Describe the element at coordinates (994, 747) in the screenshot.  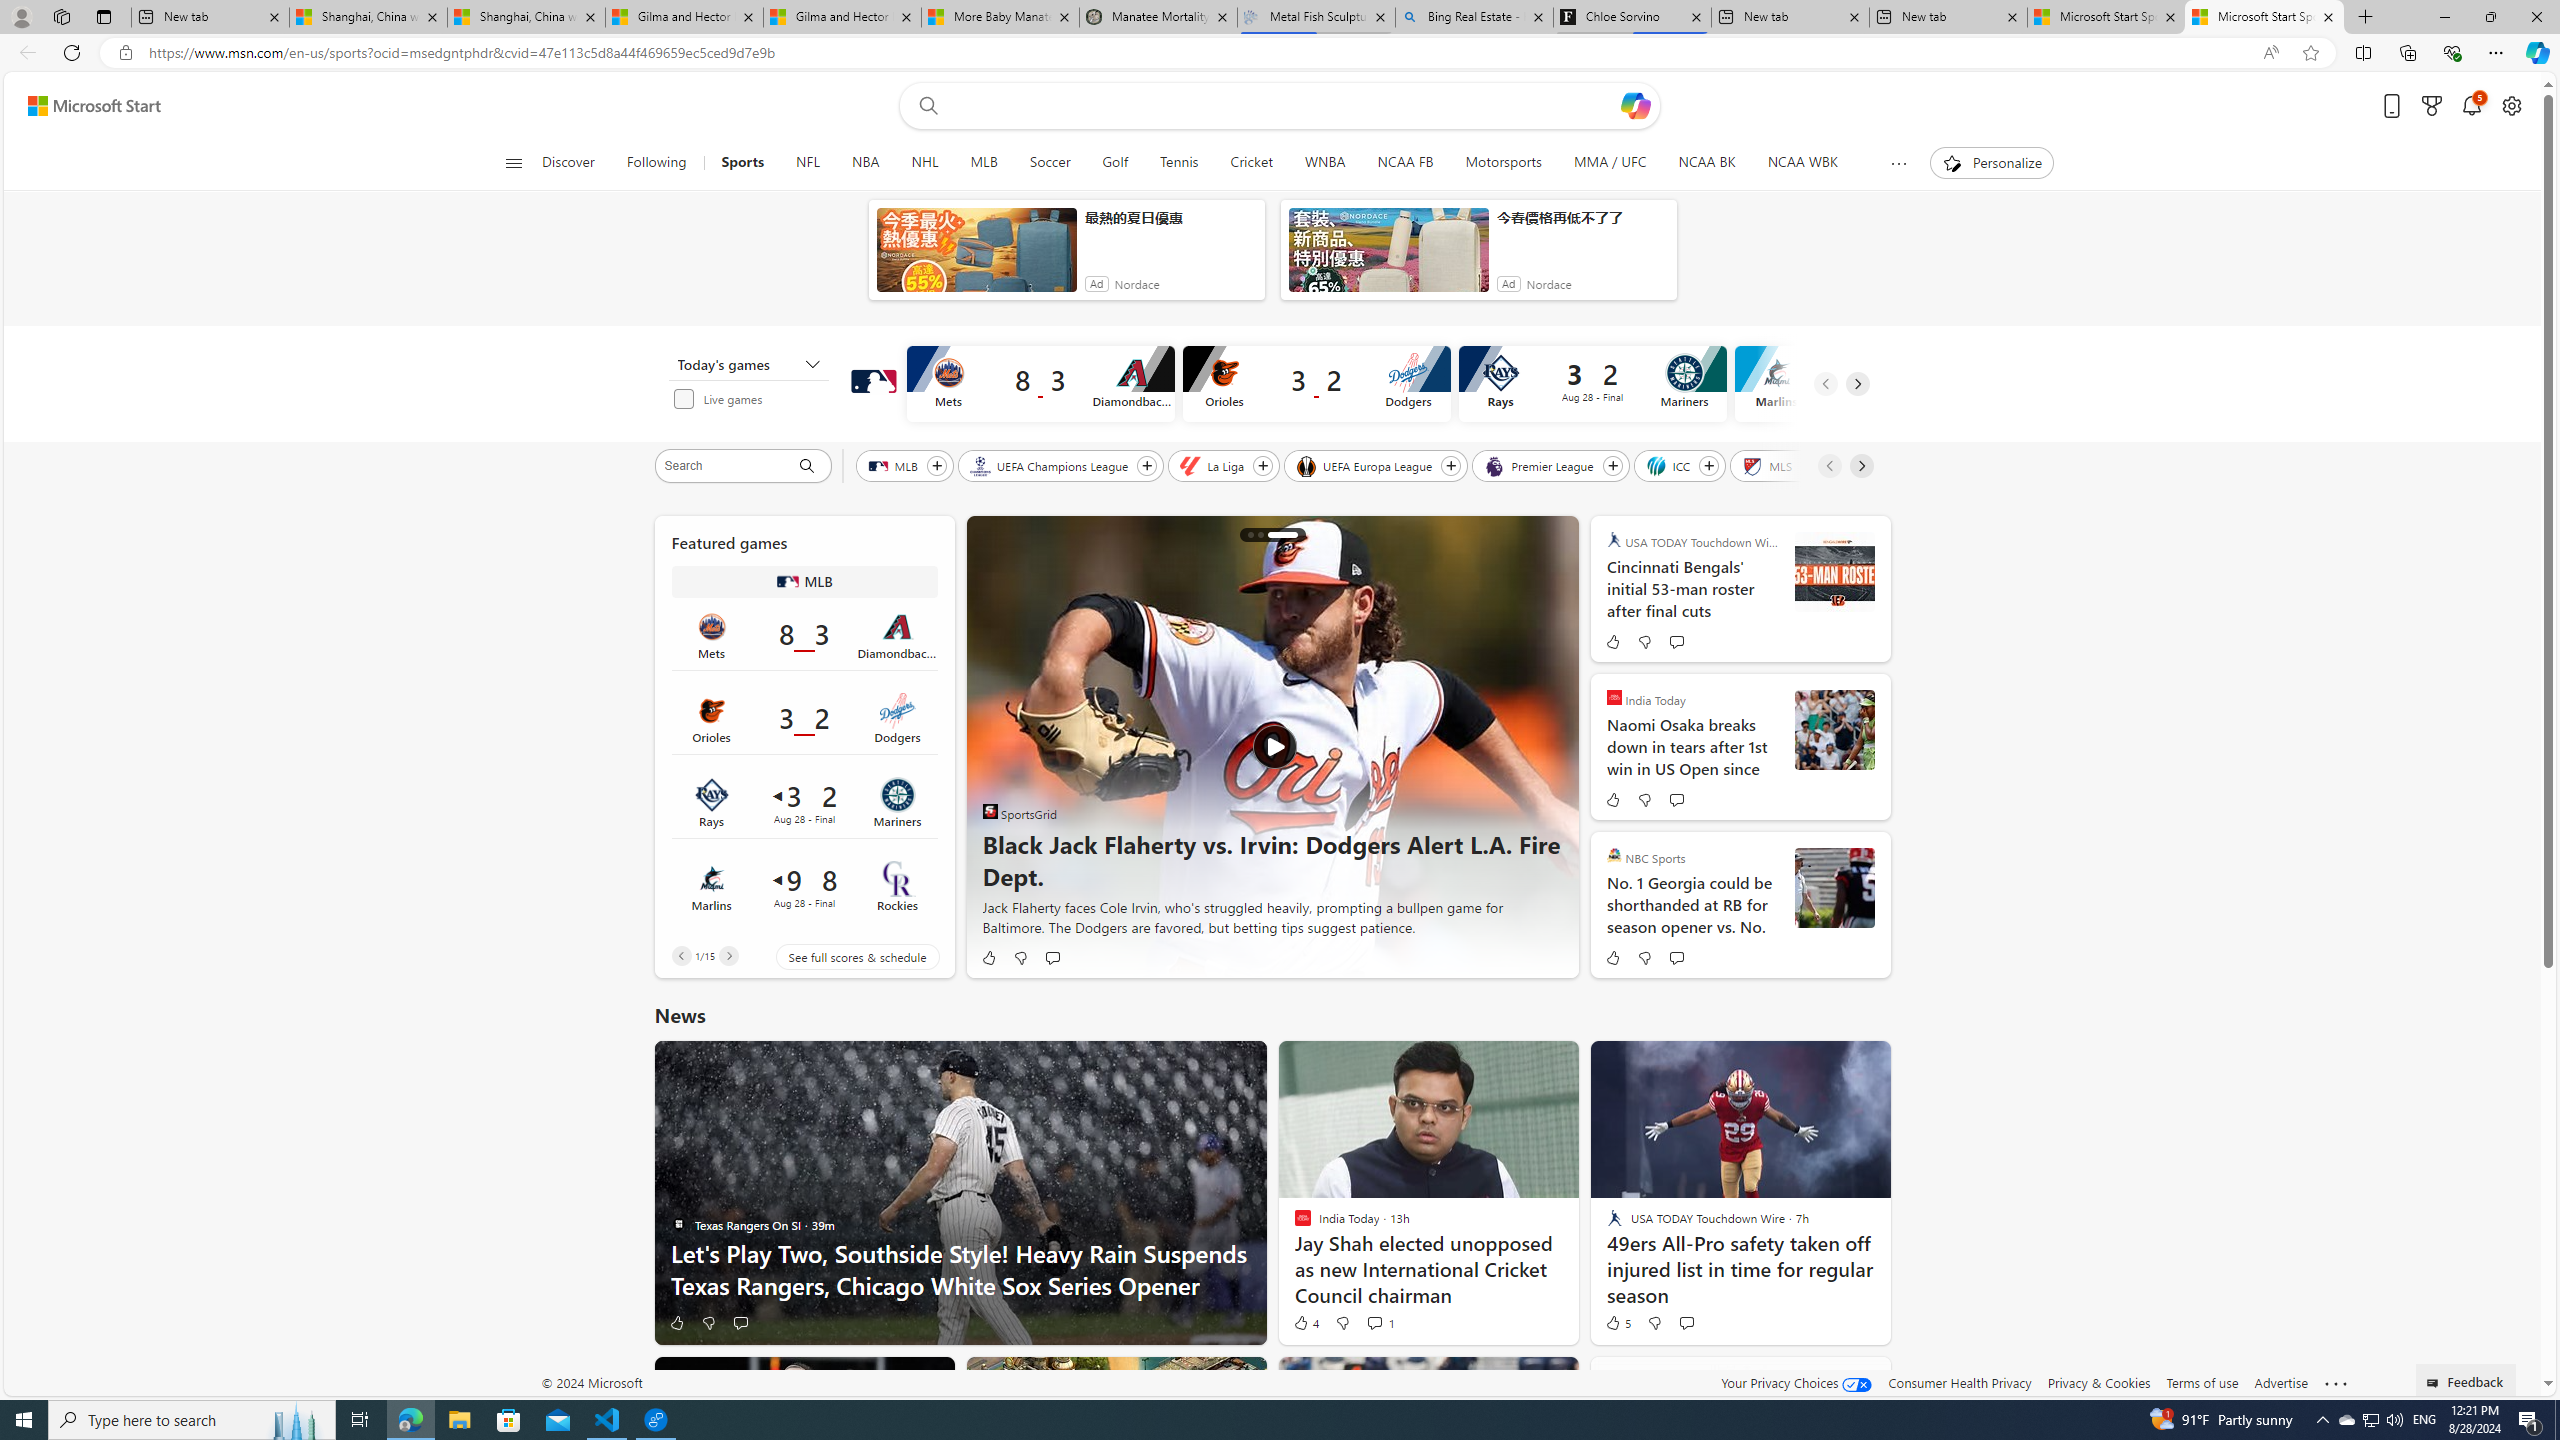
I see `previous` at that location.